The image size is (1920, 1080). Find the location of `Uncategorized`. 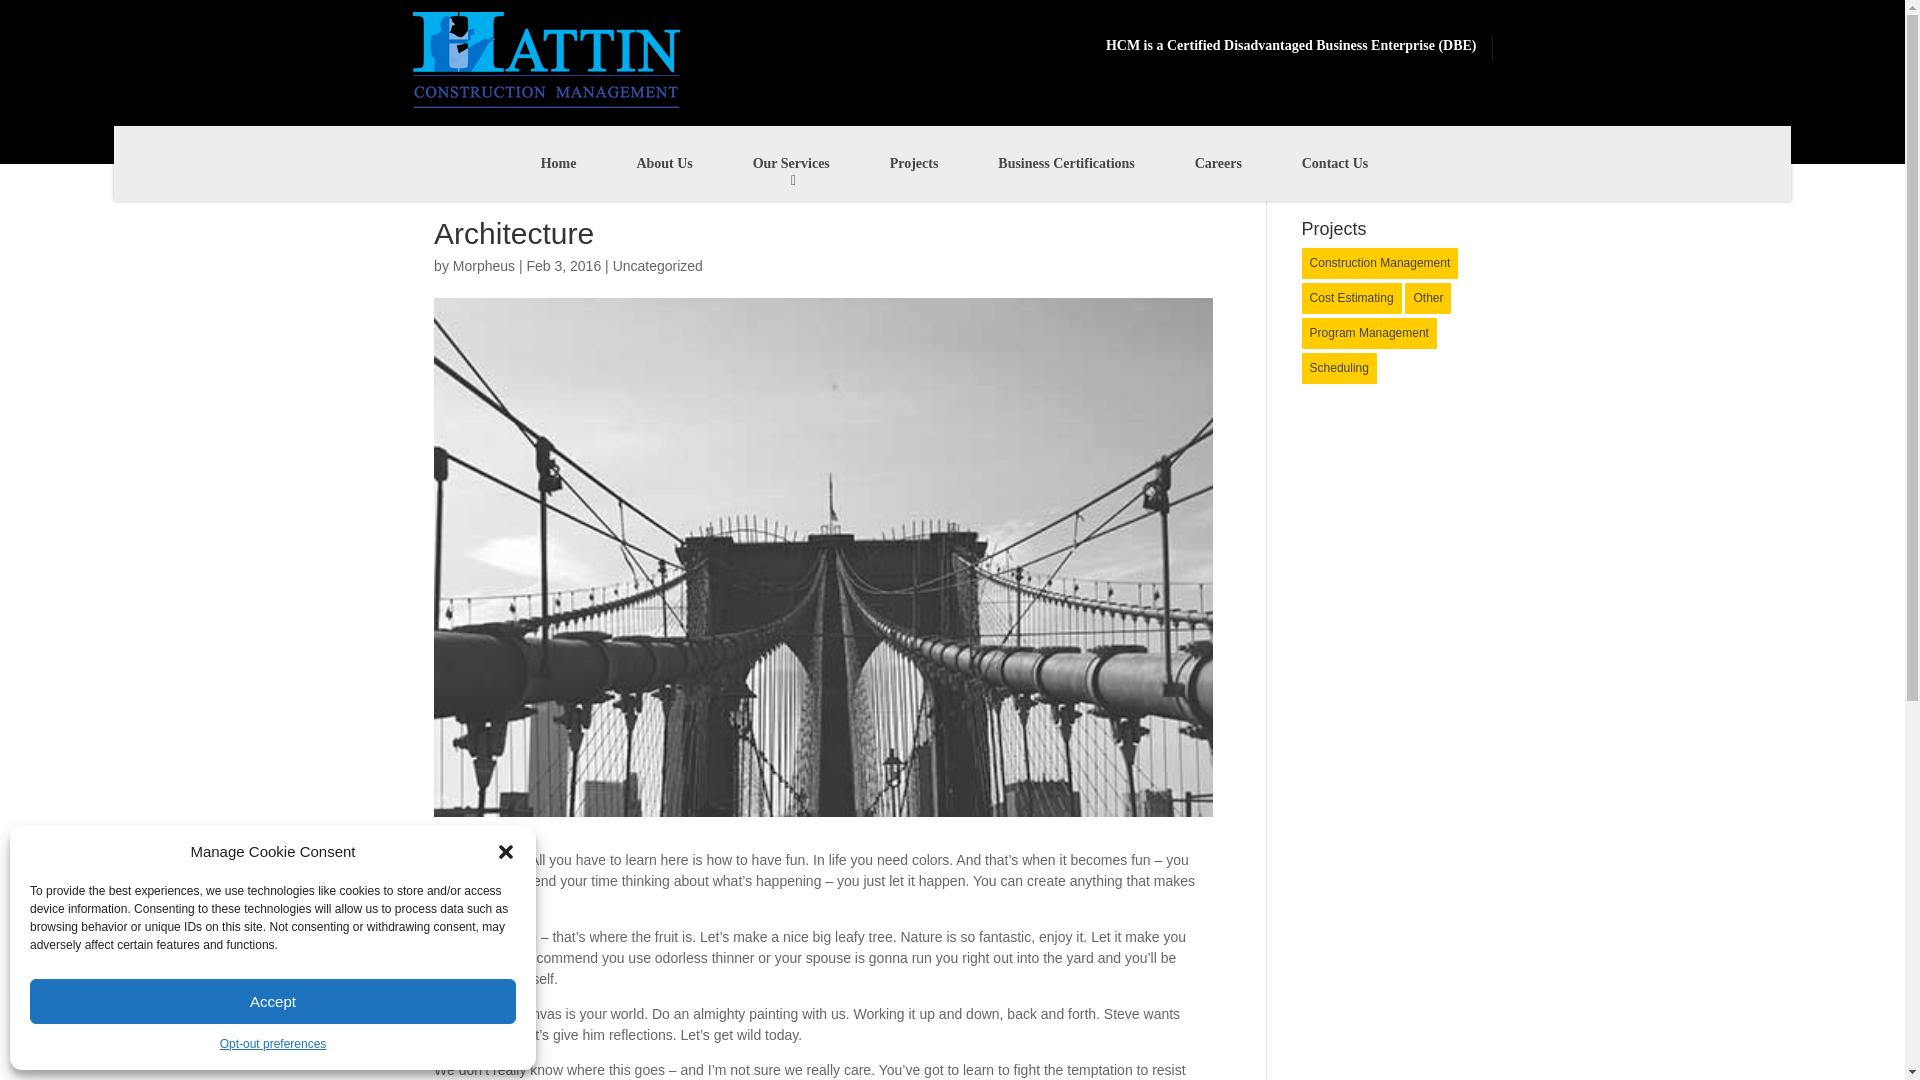

Uncategorized is located at coordinates (657, 266).